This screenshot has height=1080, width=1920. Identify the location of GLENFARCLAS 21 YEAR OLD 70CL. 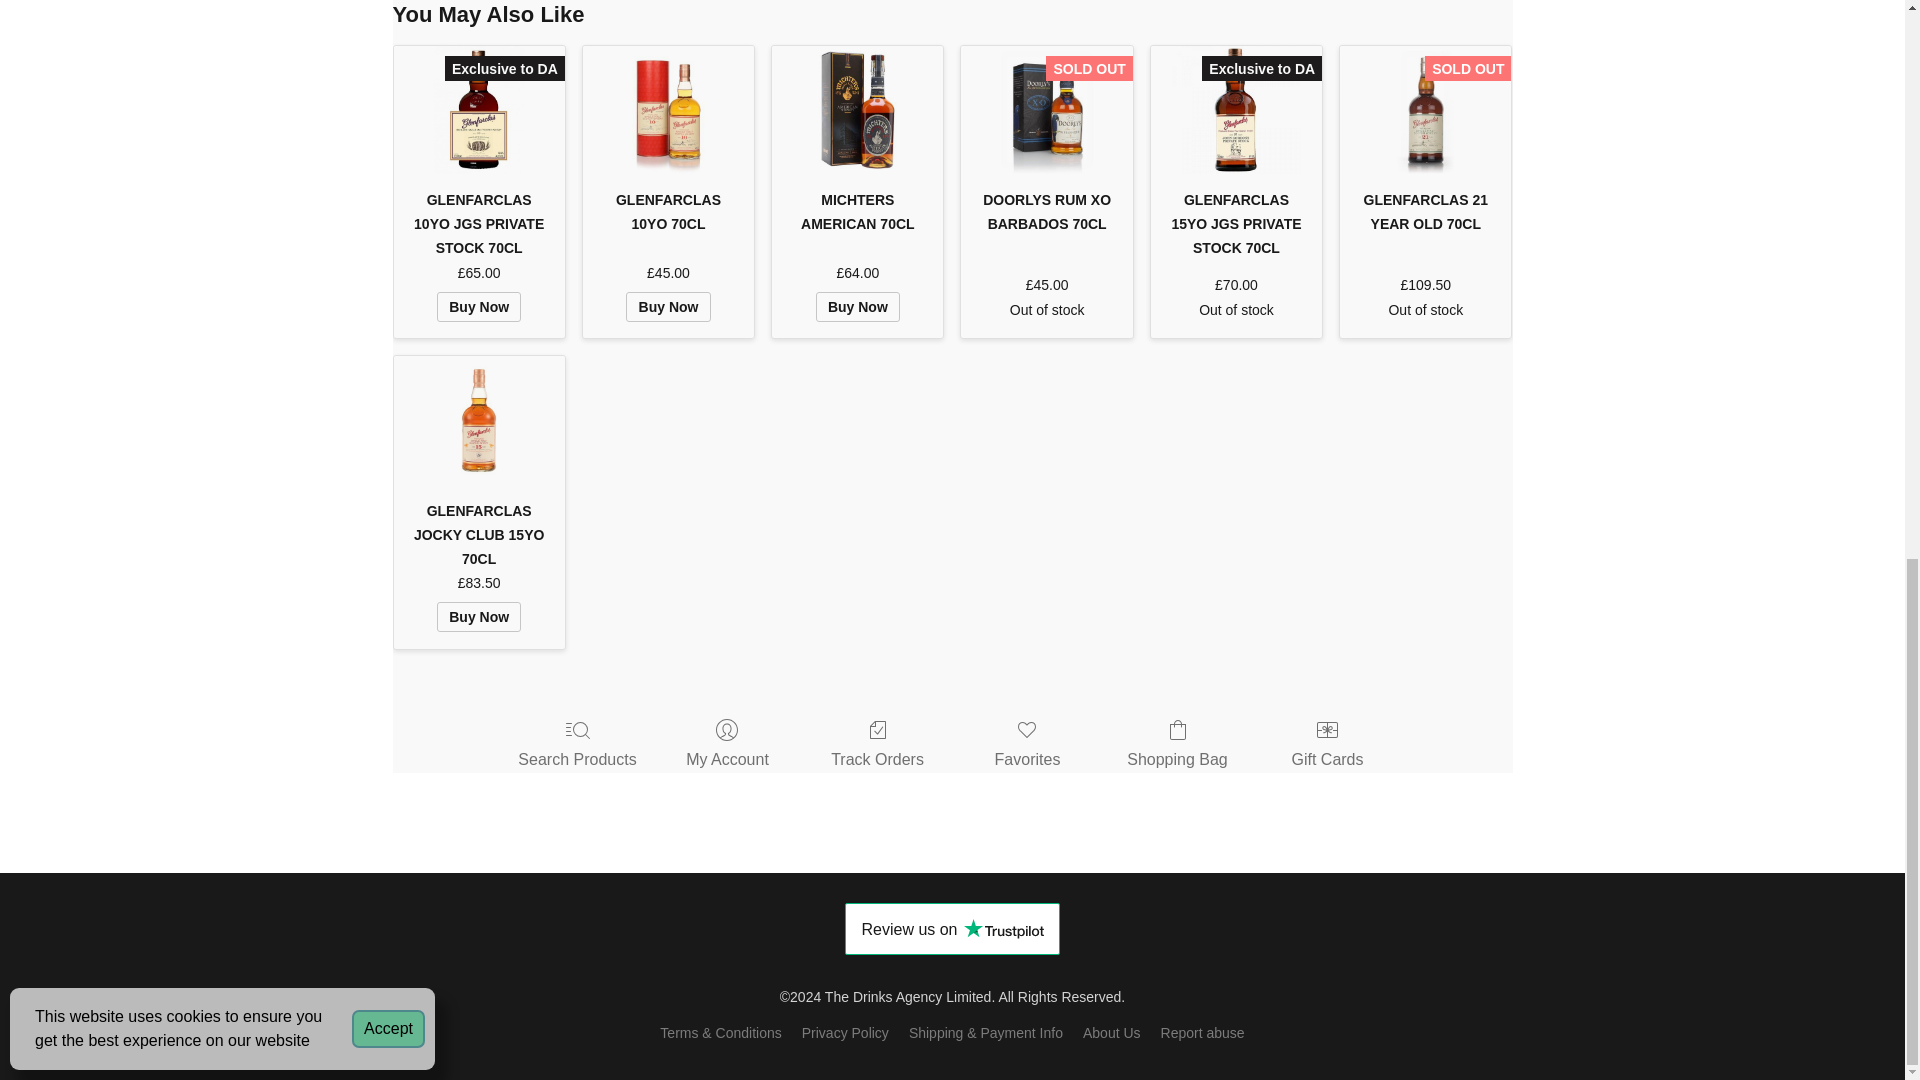
(1426, 212).